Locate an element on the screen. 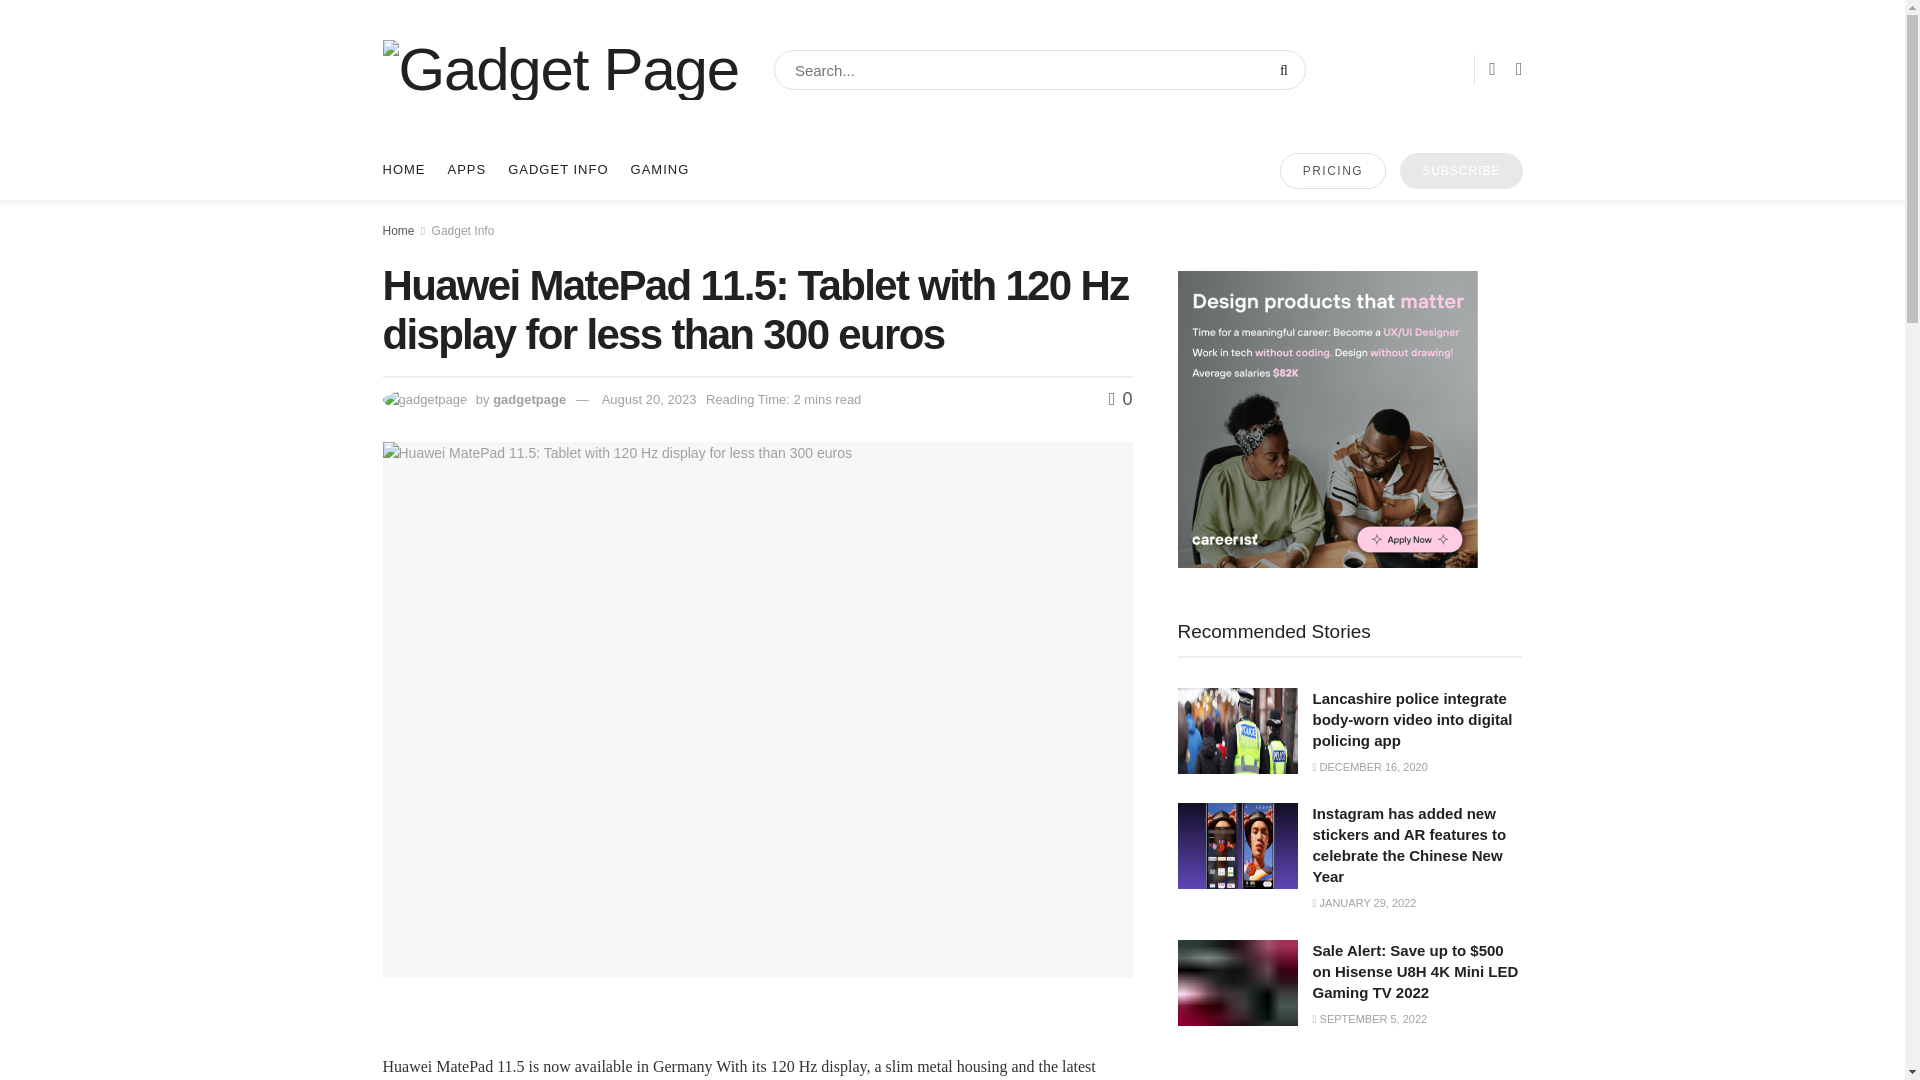 This screenshot has width=1920, height=1080. 0 is located at coordinates (1120, 398).